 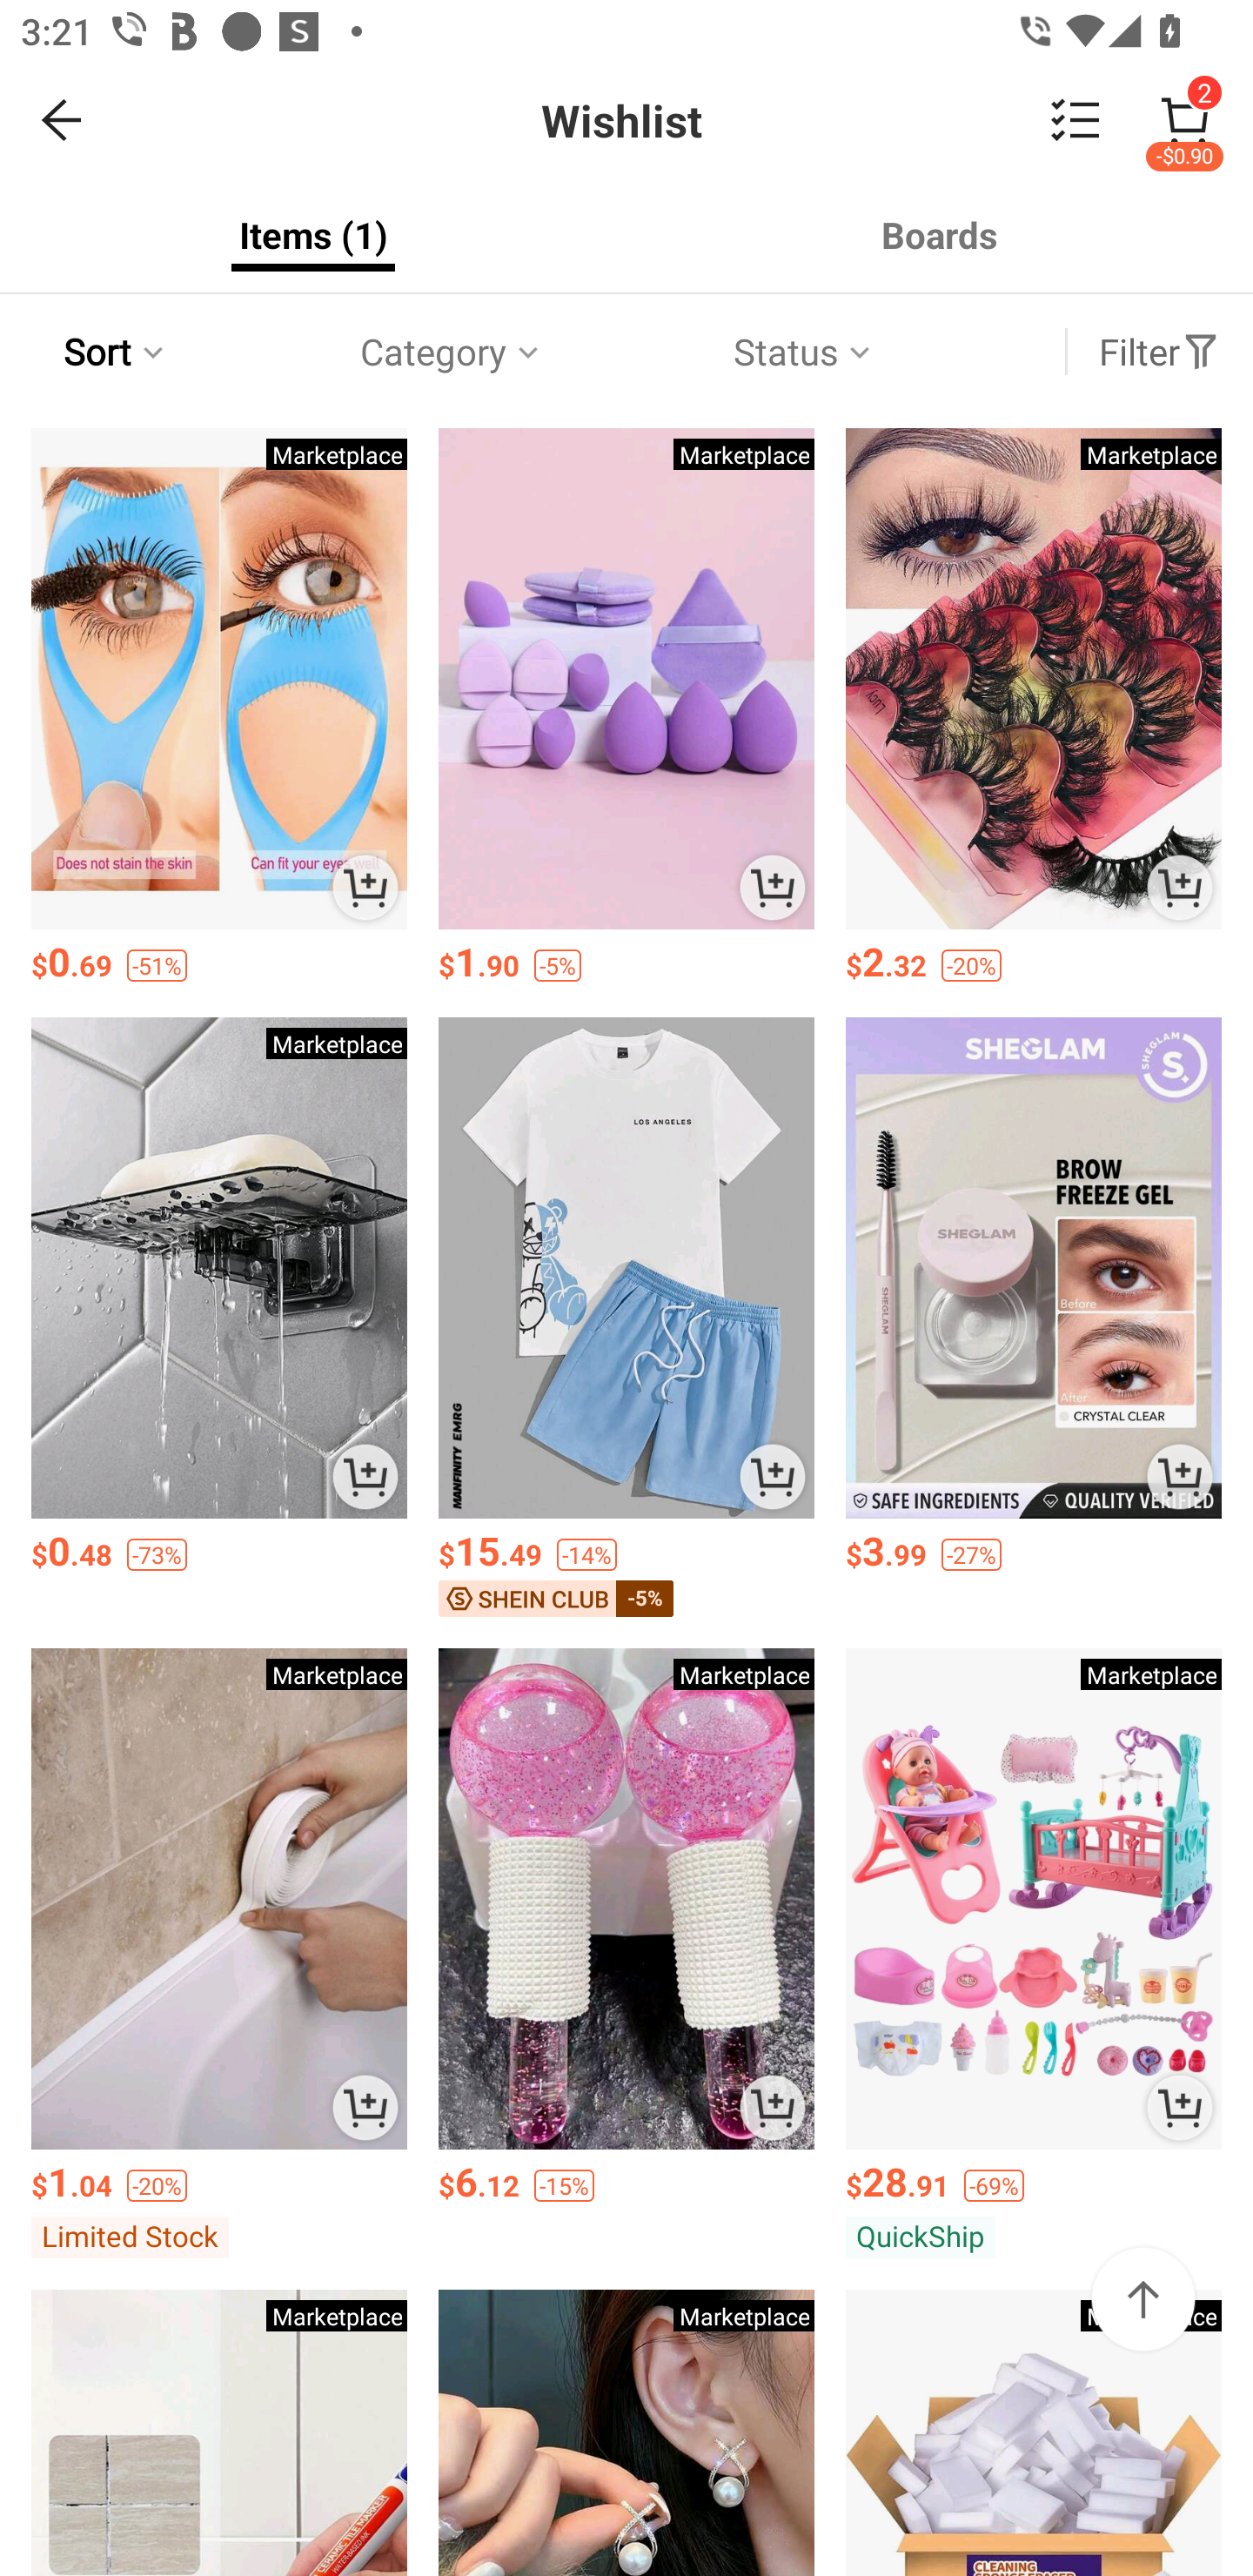 What do you see at coordinates (365, 2106) in the screenshot?
I see `ADD TO CART` at bounding box center [365, 2106].